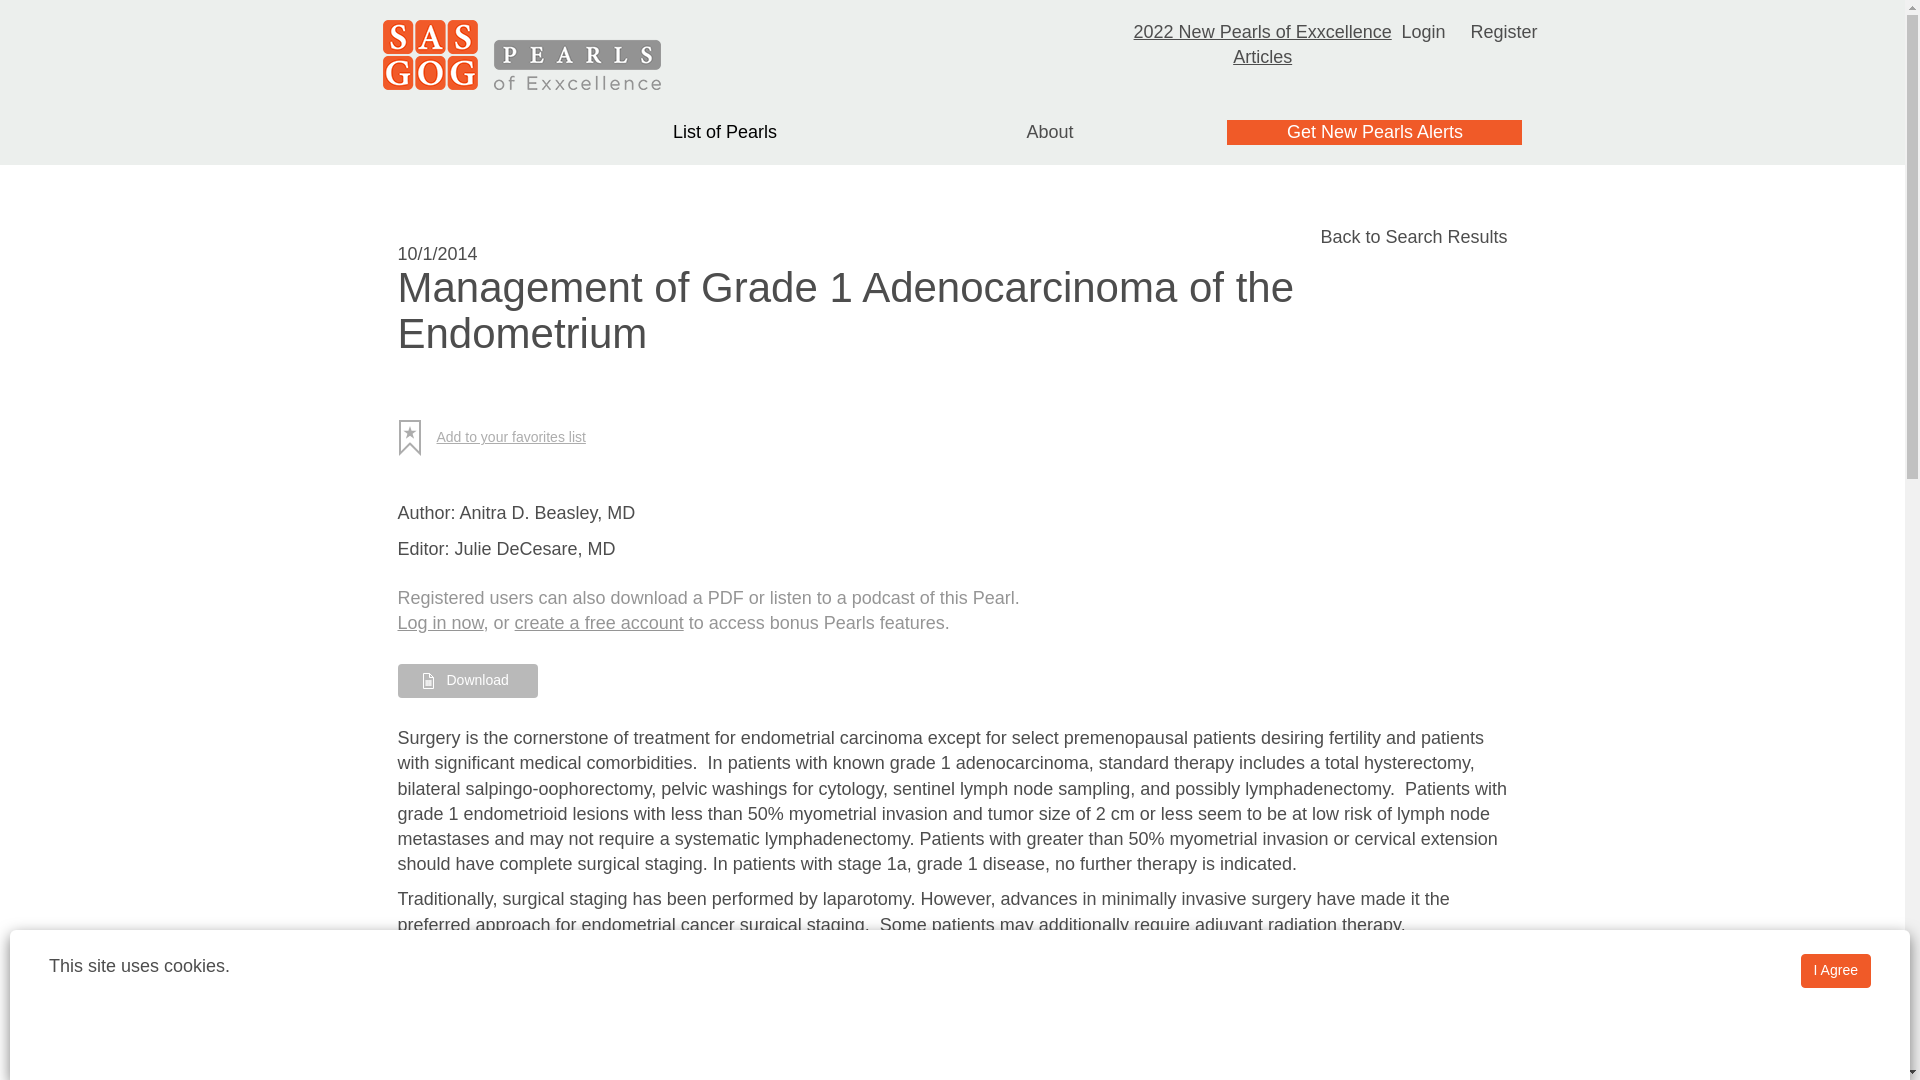 This screenshot has height=1080, width=1920. What do you see at coordinates (440, 622) in the screenshot?
I see `Log in now` at bounding box center [440, 622].